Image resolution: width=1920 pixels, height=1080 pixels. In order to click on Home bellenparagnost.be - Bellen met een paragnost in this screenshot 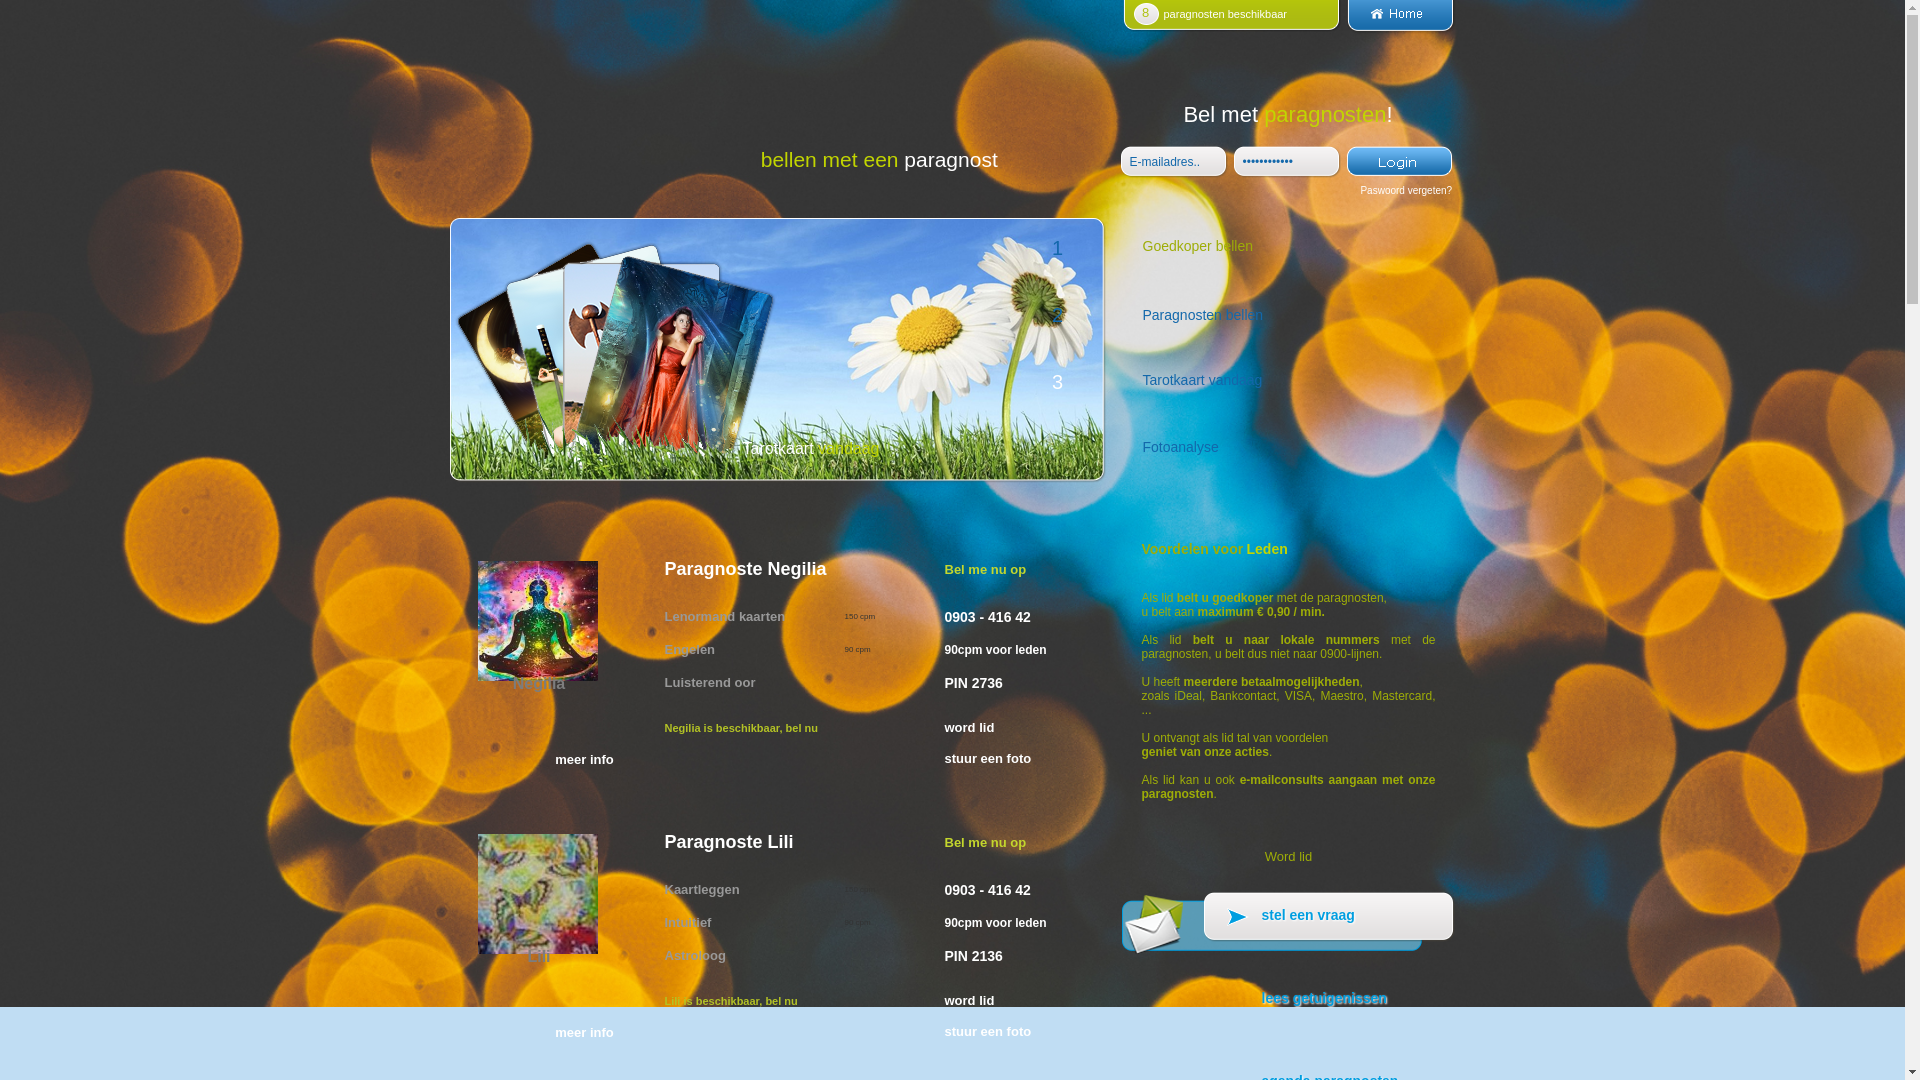, I will do `click(1400, 28)`.